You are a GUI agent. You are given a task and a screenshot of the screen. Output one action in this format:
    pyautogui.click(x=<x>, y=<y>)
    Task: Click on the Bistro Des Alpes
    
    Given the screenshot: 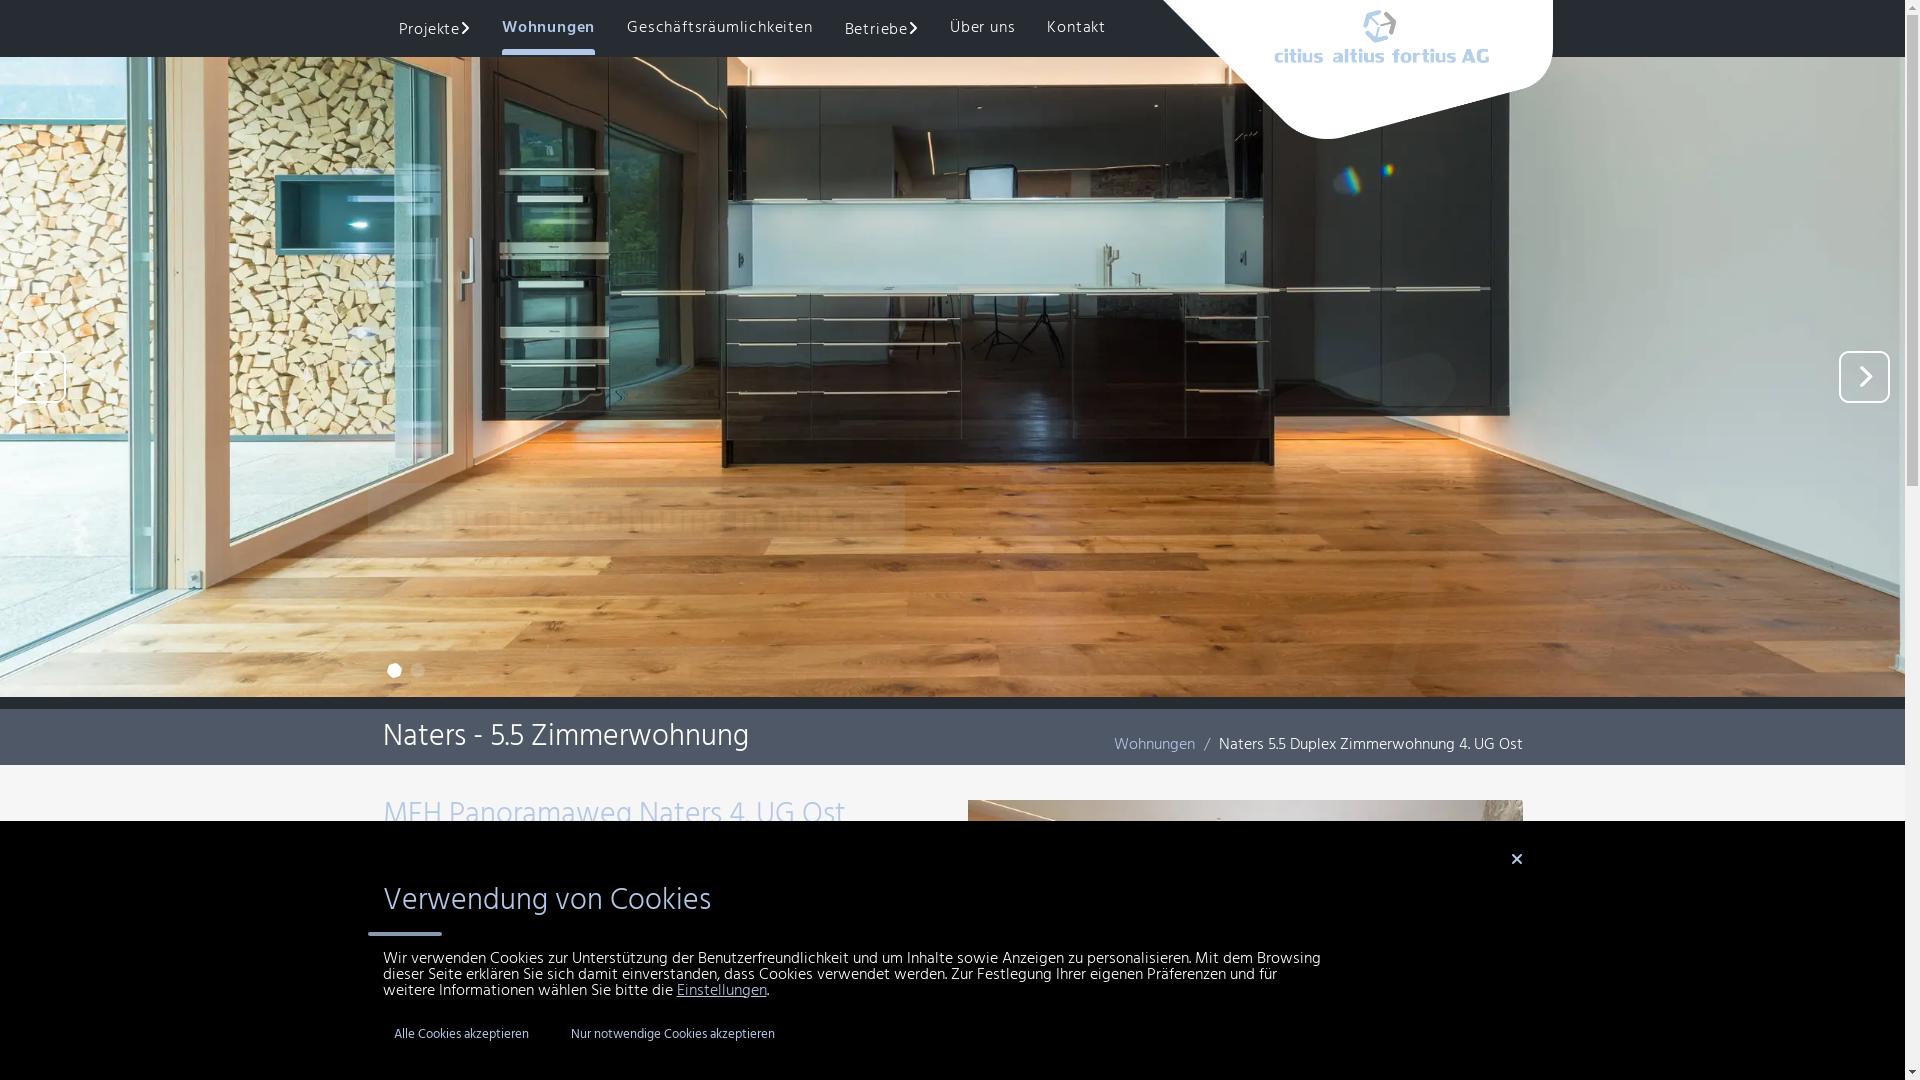 What is the action you would take?
    pyautogui.click(x=934, y=39)
    